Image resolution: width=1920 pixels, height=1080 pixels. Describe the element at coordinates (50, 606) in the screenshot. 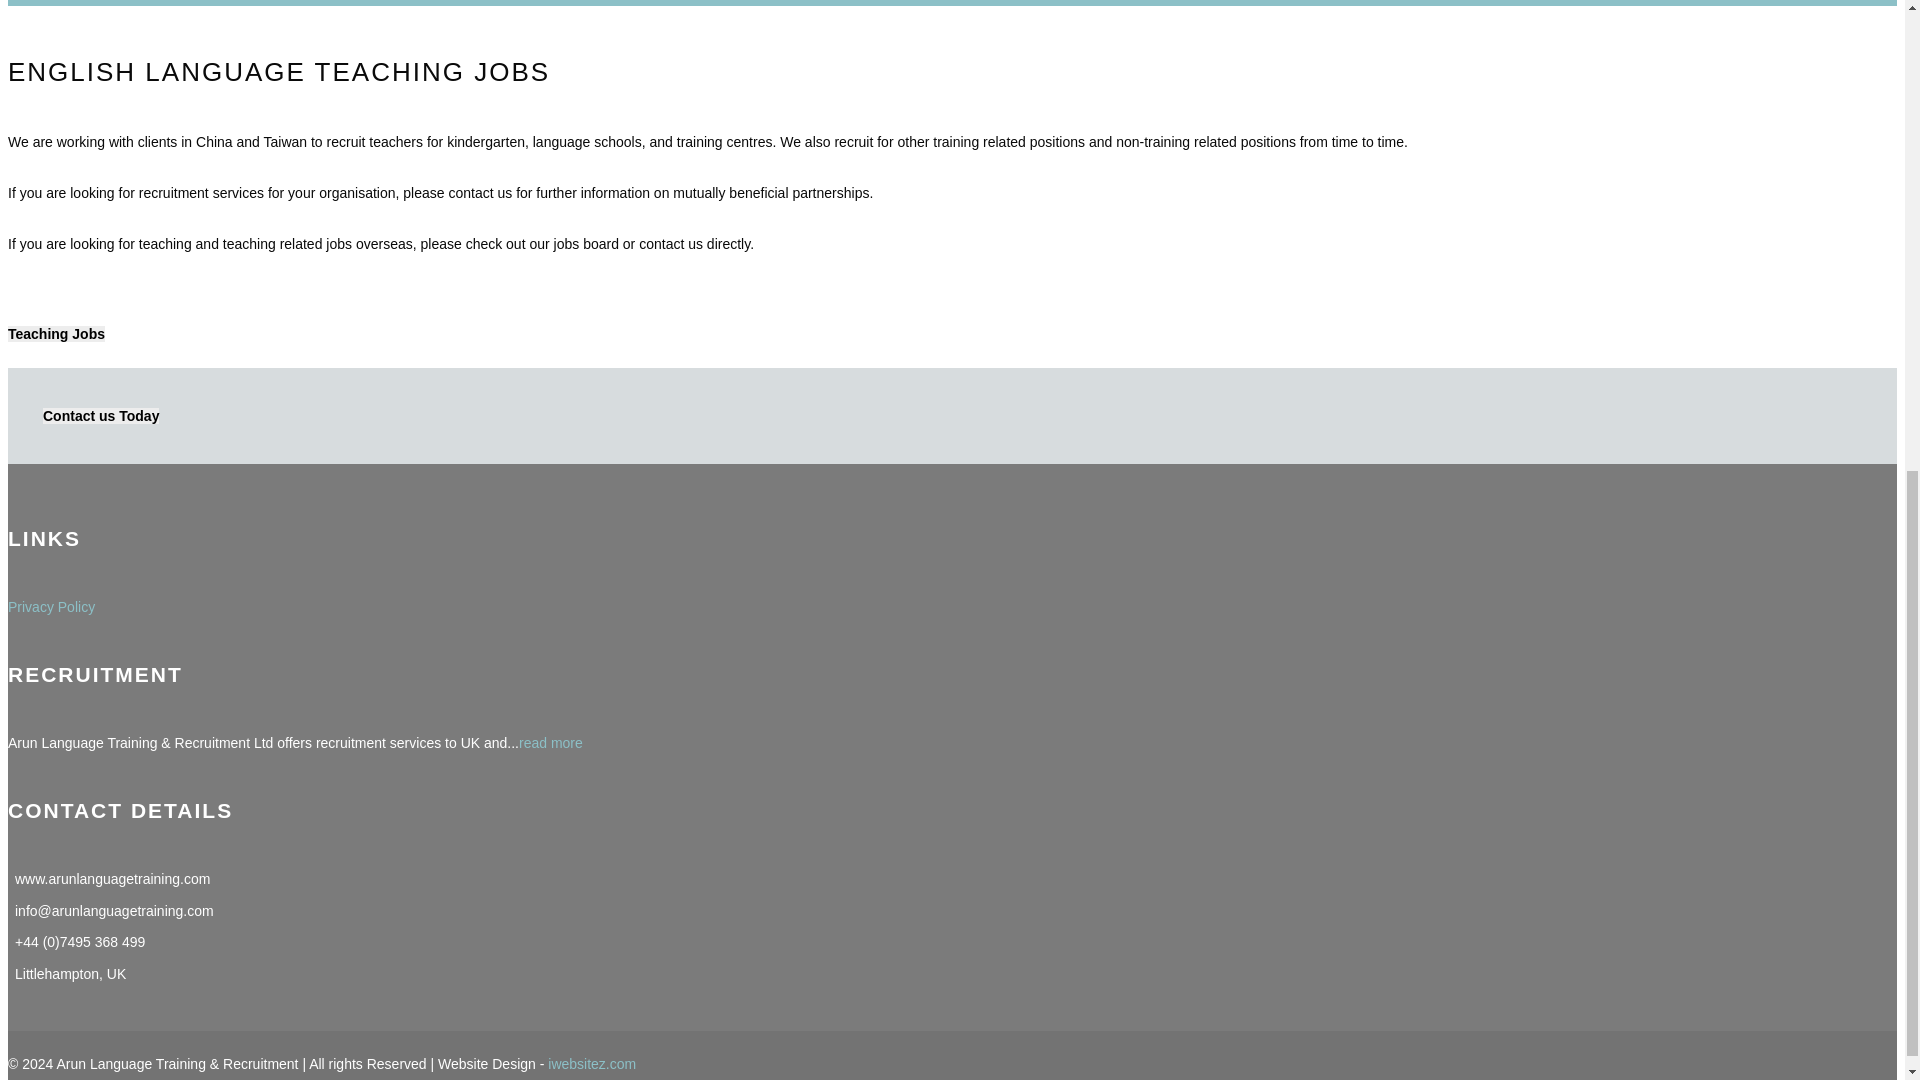

I see `Privacy Policy` at that location.